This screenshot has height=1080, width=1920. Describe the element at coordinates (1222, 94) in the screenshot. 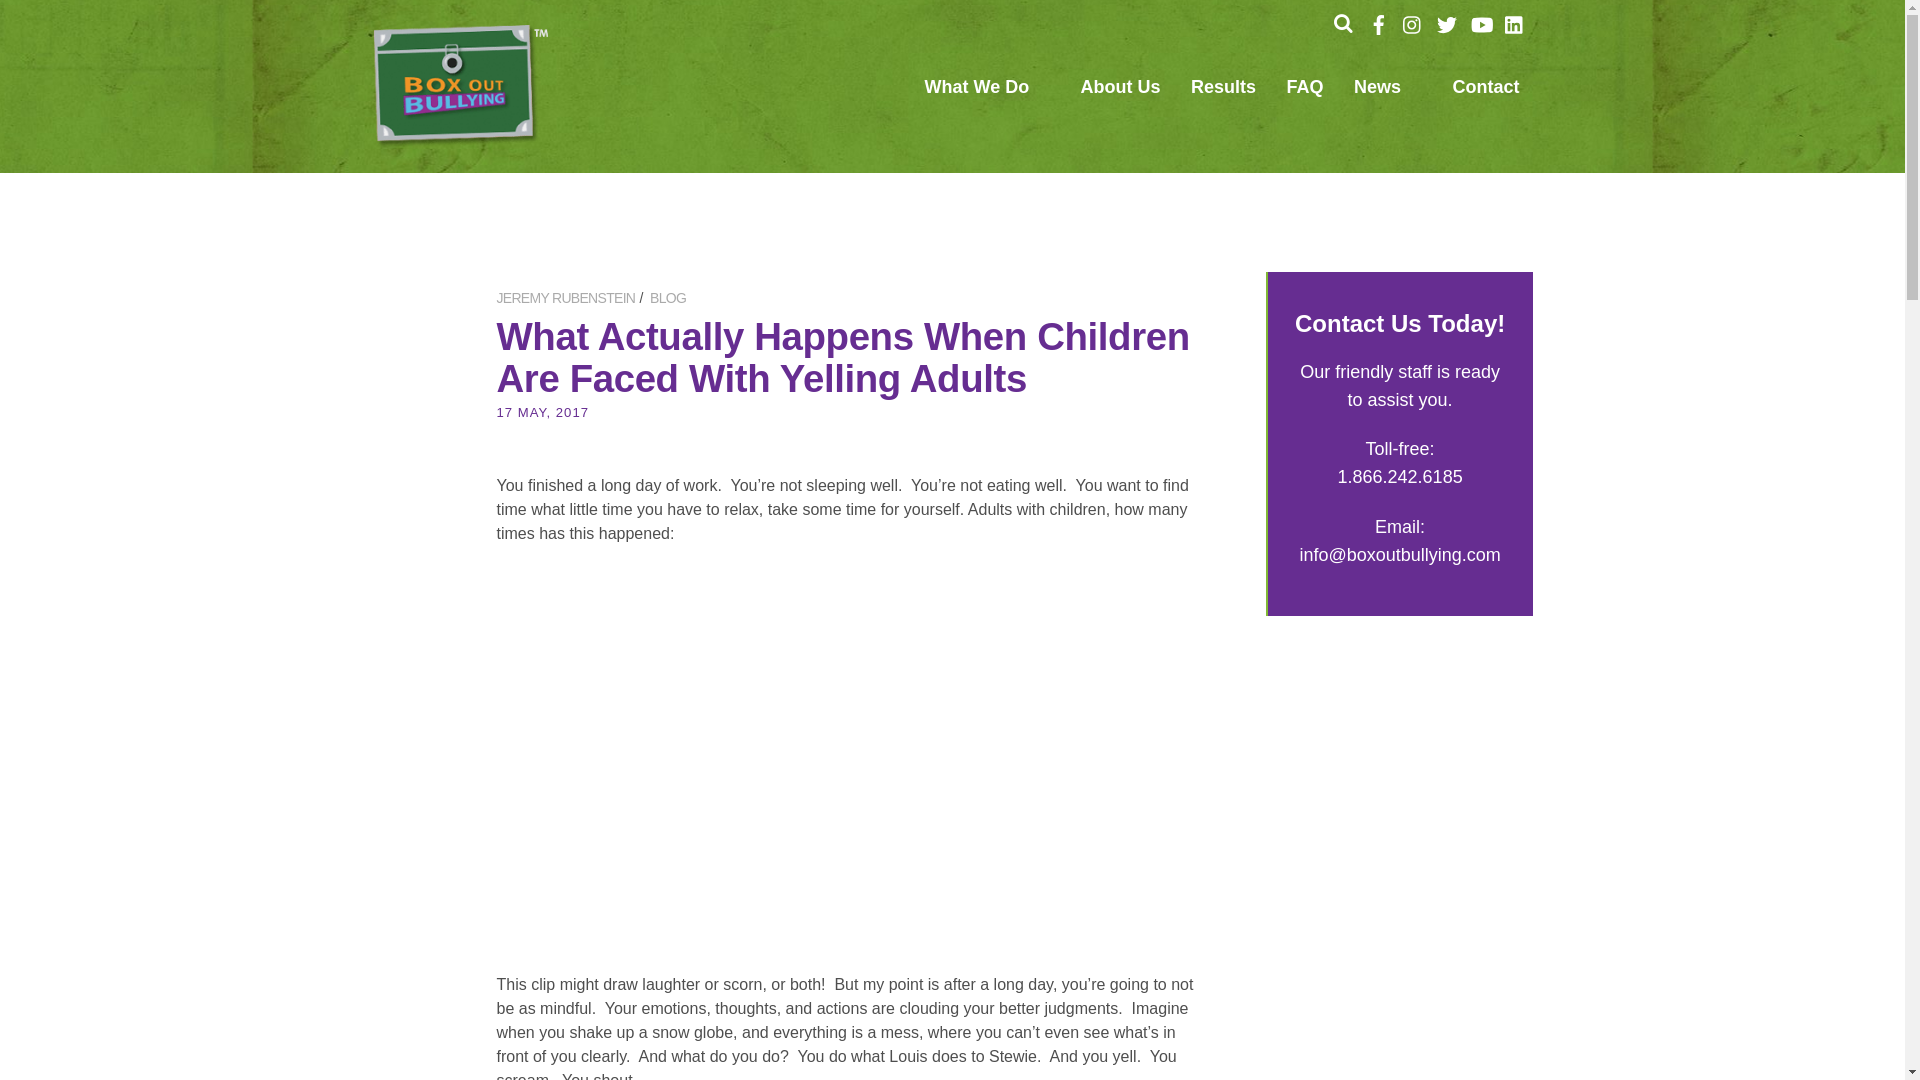

I see `Results` at that location.